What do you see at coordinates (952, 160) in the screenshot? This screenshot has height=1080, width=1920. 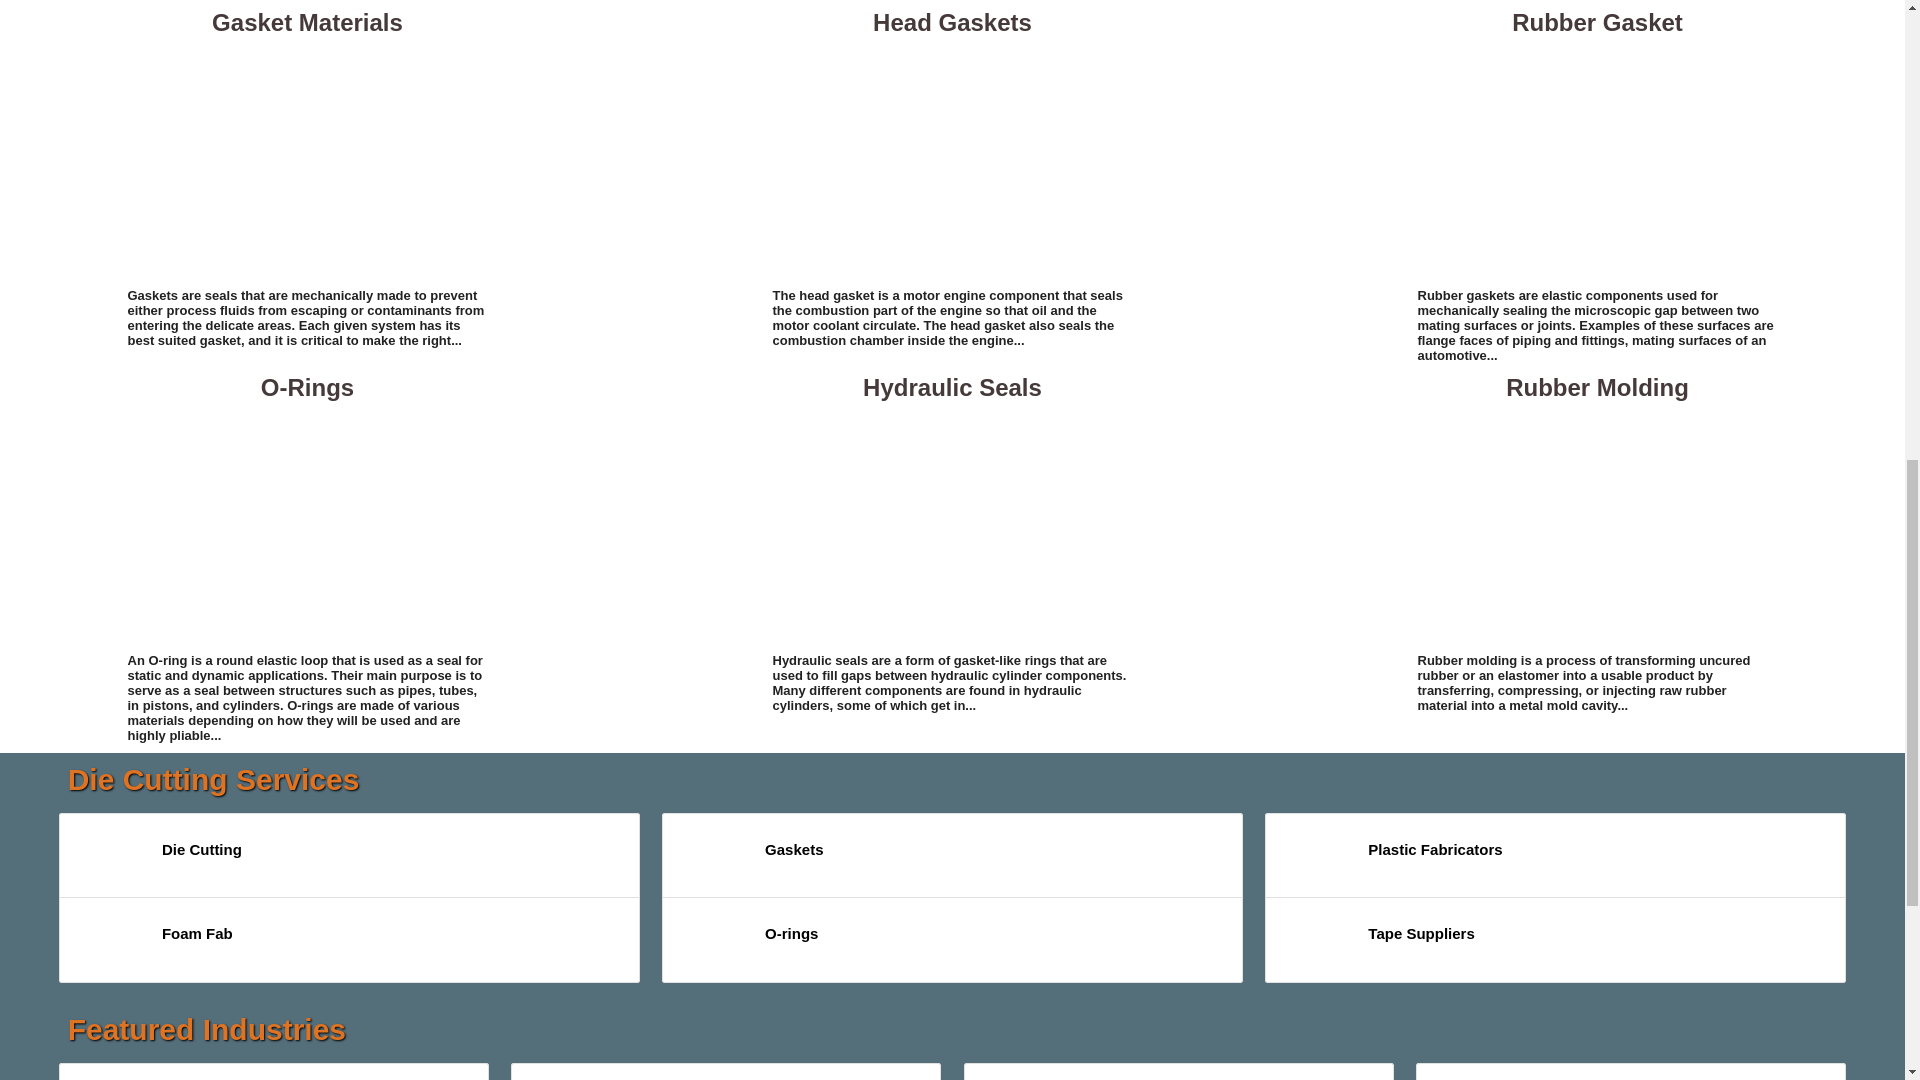 I see `Head Gaskets` at bounding box center [952, 160].